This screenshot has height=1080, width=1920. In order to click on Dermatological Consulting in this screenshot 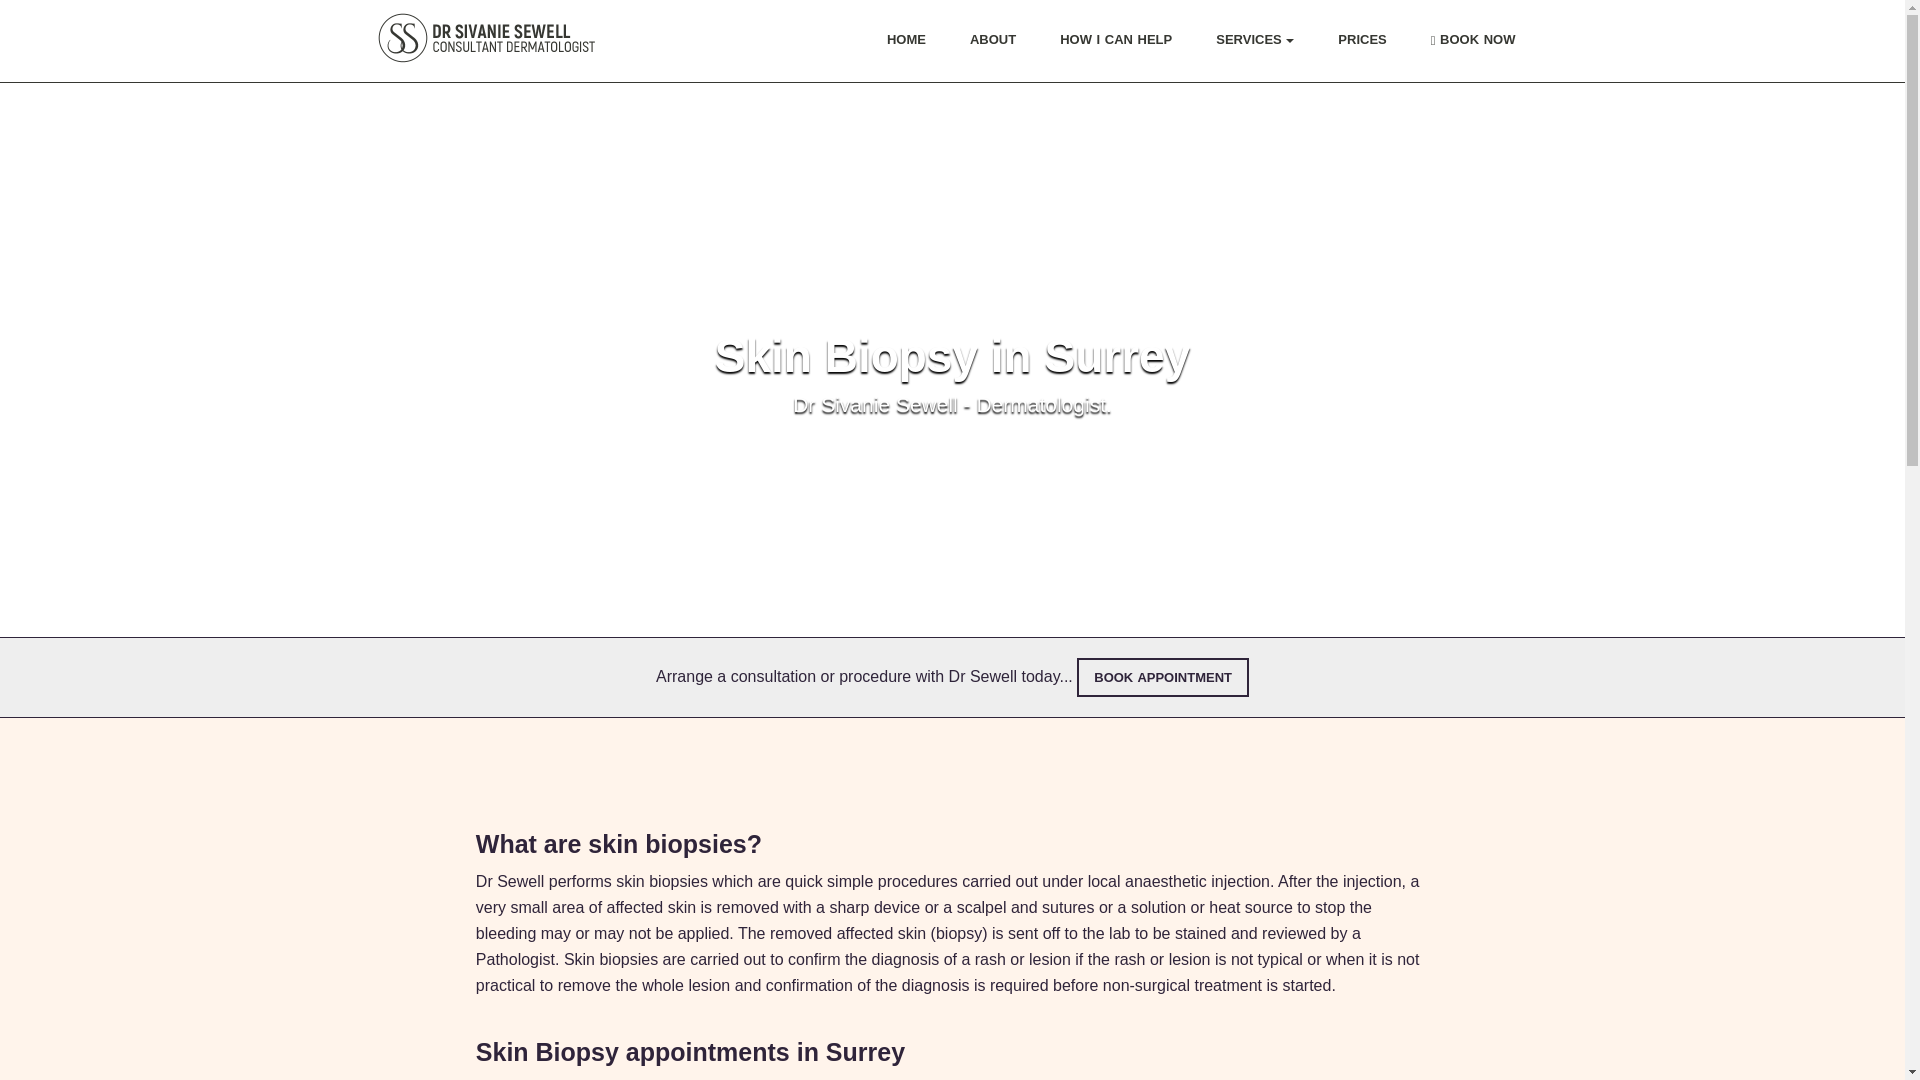, I will do `click(1115, 40)`.